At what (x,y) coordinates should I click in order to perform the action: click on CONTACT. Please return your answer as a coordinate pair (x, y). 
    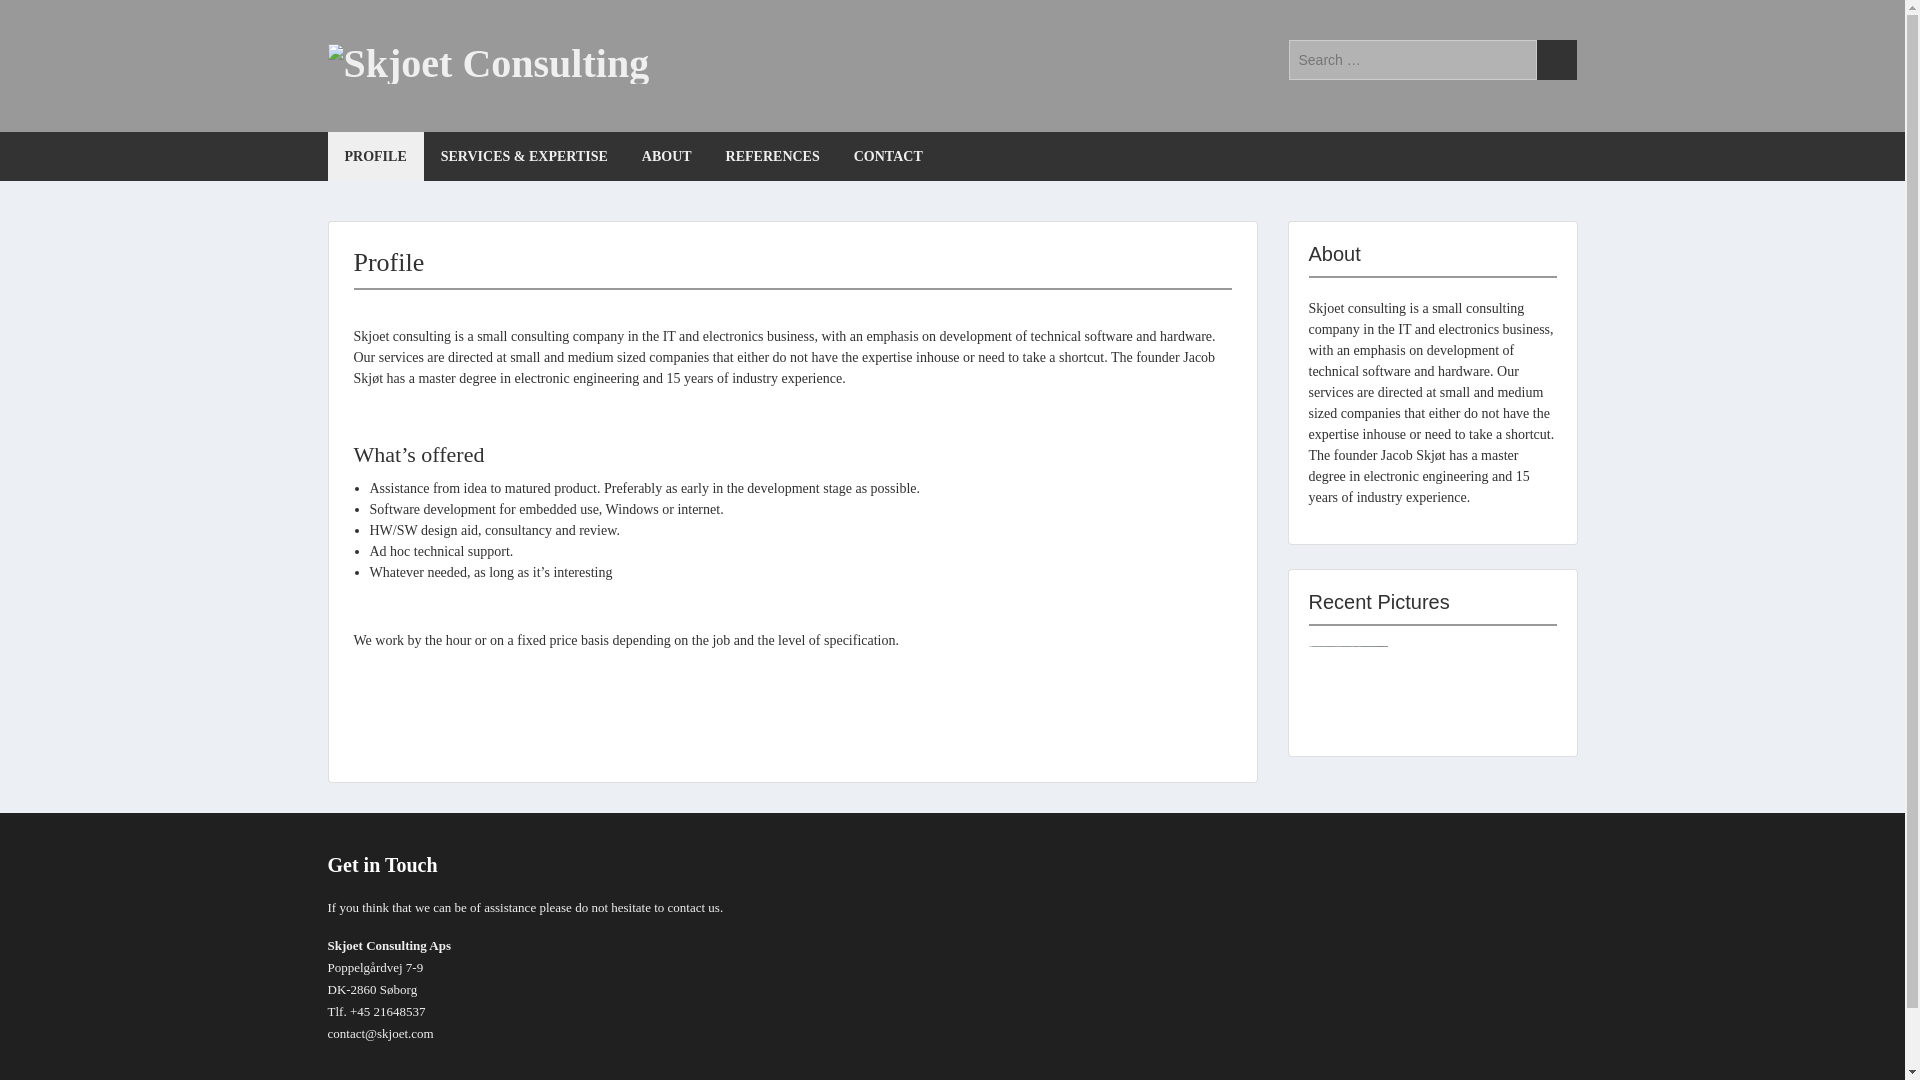
    Looking at the image, I should click on (888, 156).